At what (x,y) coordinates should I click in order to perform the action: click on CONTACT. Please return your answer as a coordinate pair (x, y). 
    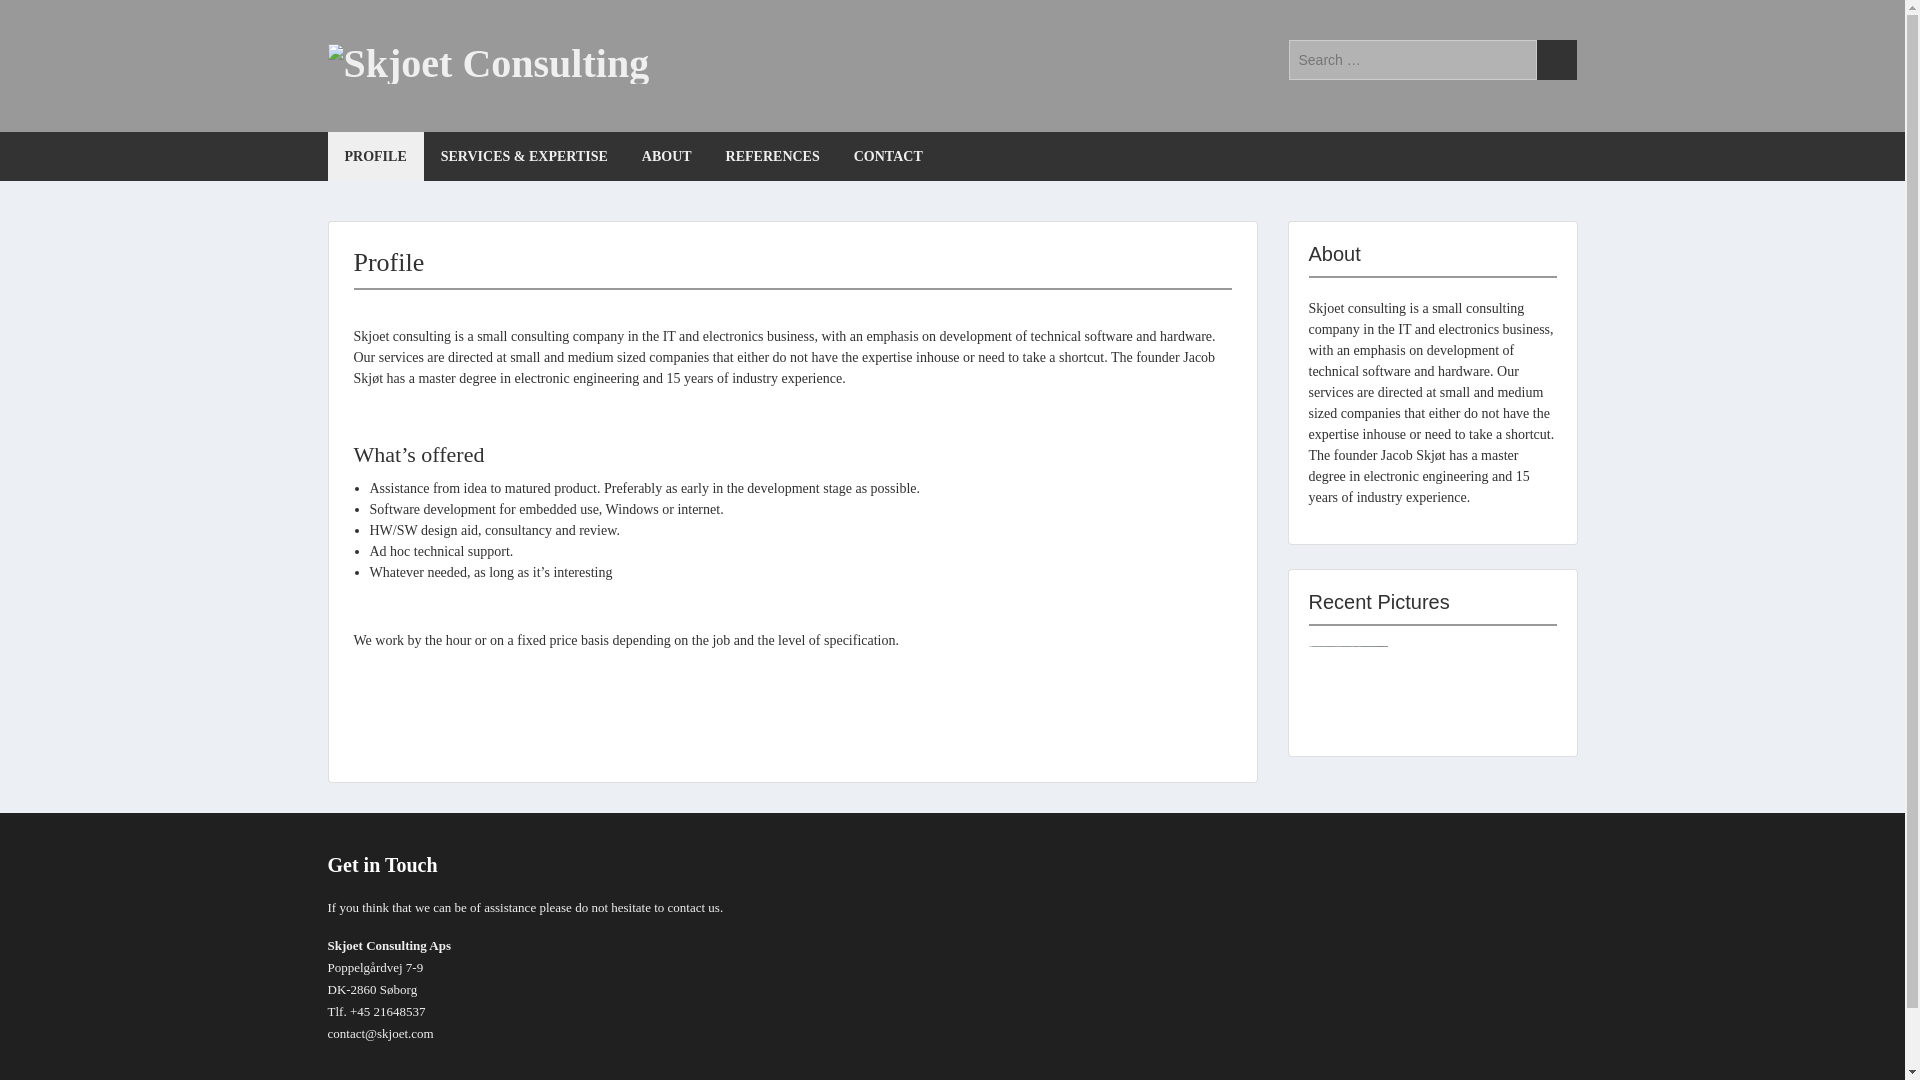
    Looking at the image, I should click on (888, 156).